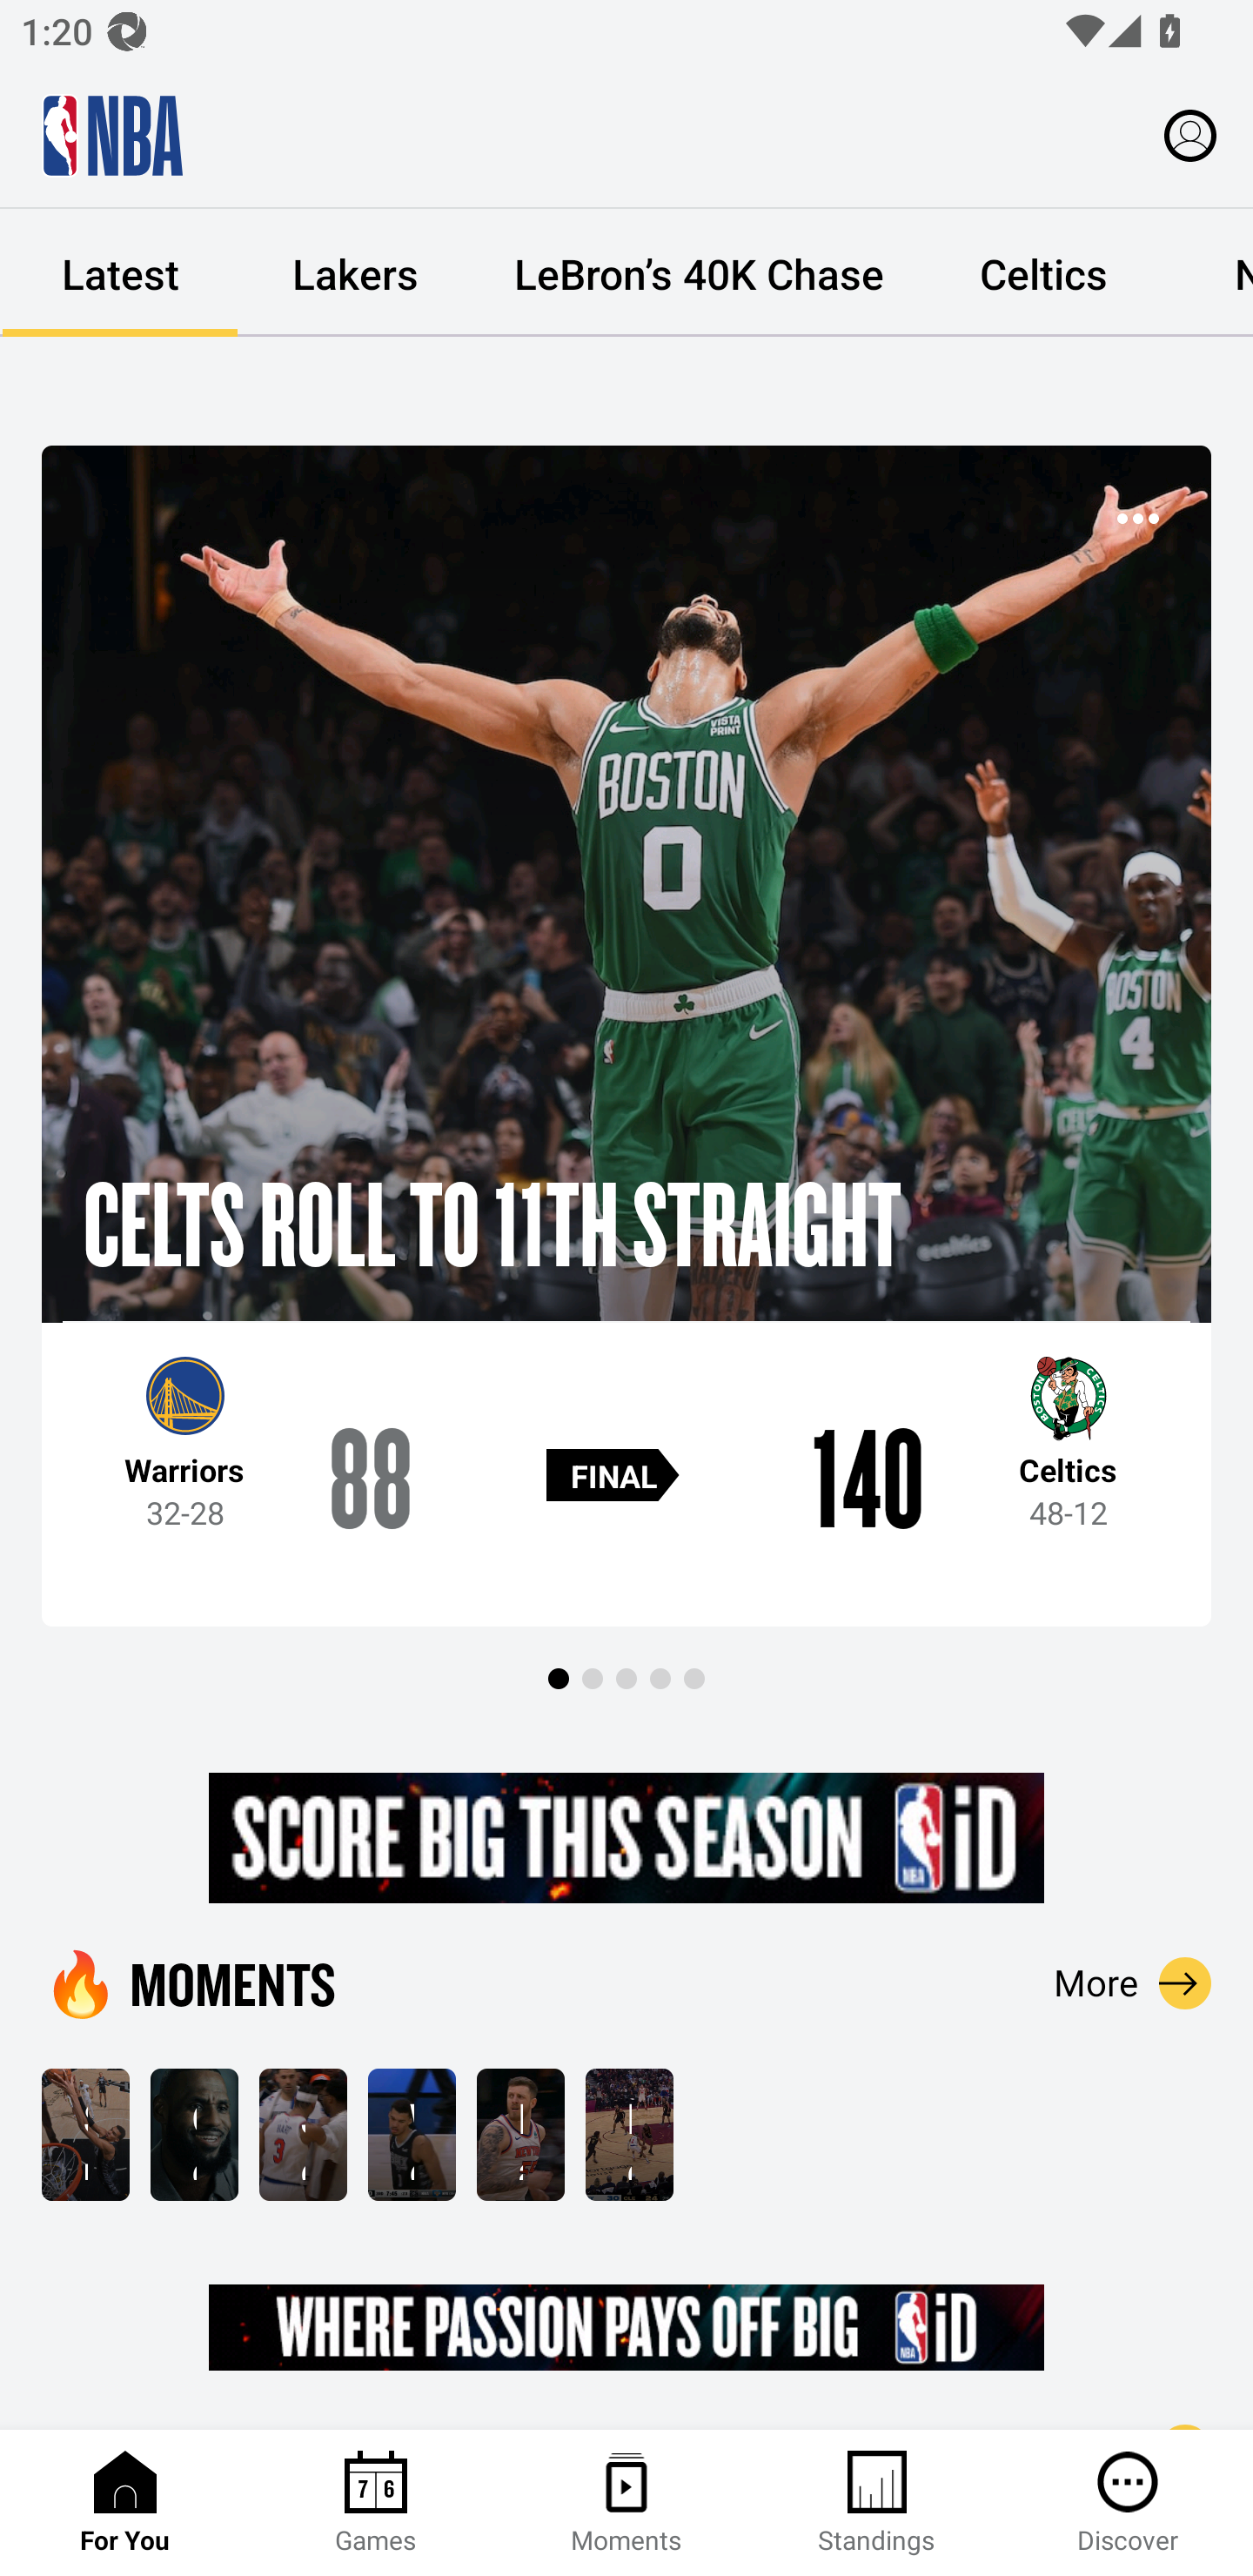 The image size is (1253, 2576). What do you see at coordinates (376, 2503) in the screenshot?
I see `Games` at bounding box center [376, 2503].